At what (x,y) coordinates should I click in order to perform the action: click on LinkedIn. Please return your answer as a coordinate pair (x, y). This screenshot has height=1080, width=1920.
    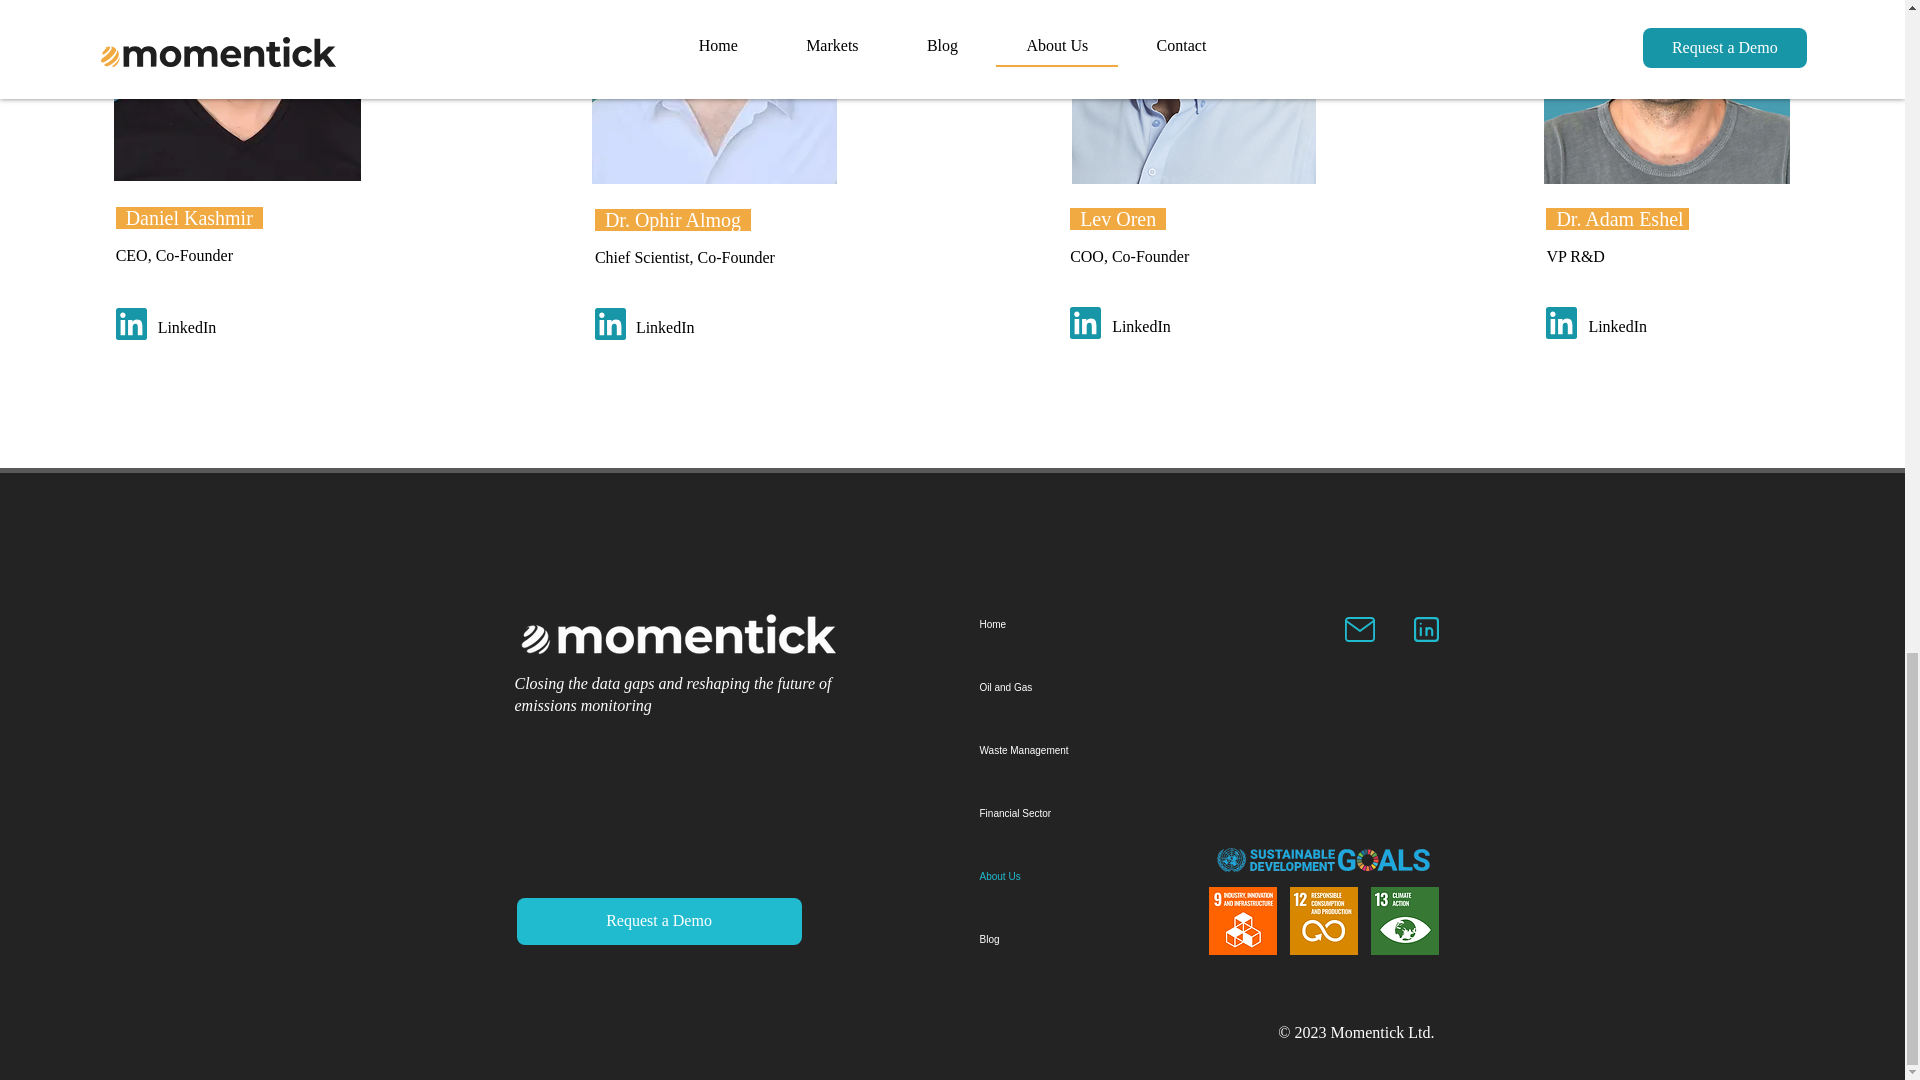
    Looking at the image, I should click on (1164, 327).